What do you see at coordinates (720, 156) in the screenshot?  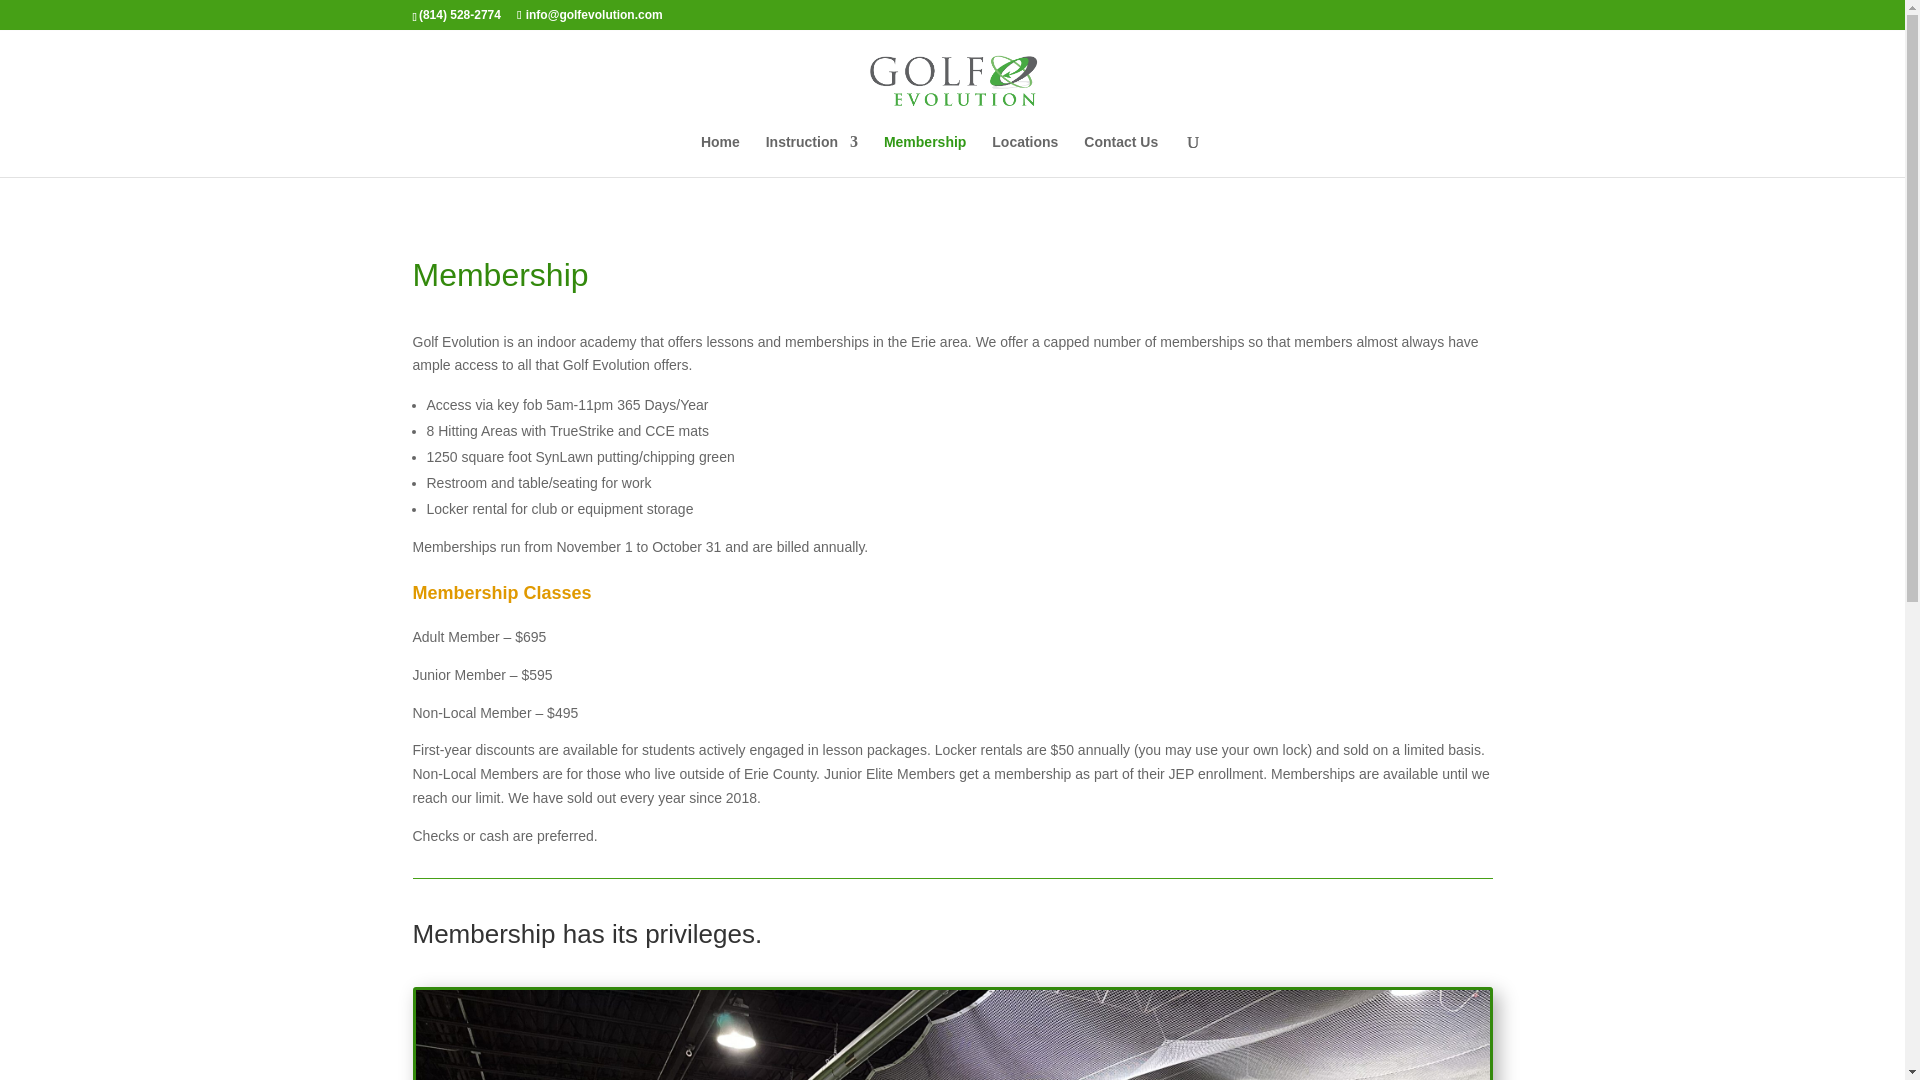 I see `Home` at bounding box center [720, 156].